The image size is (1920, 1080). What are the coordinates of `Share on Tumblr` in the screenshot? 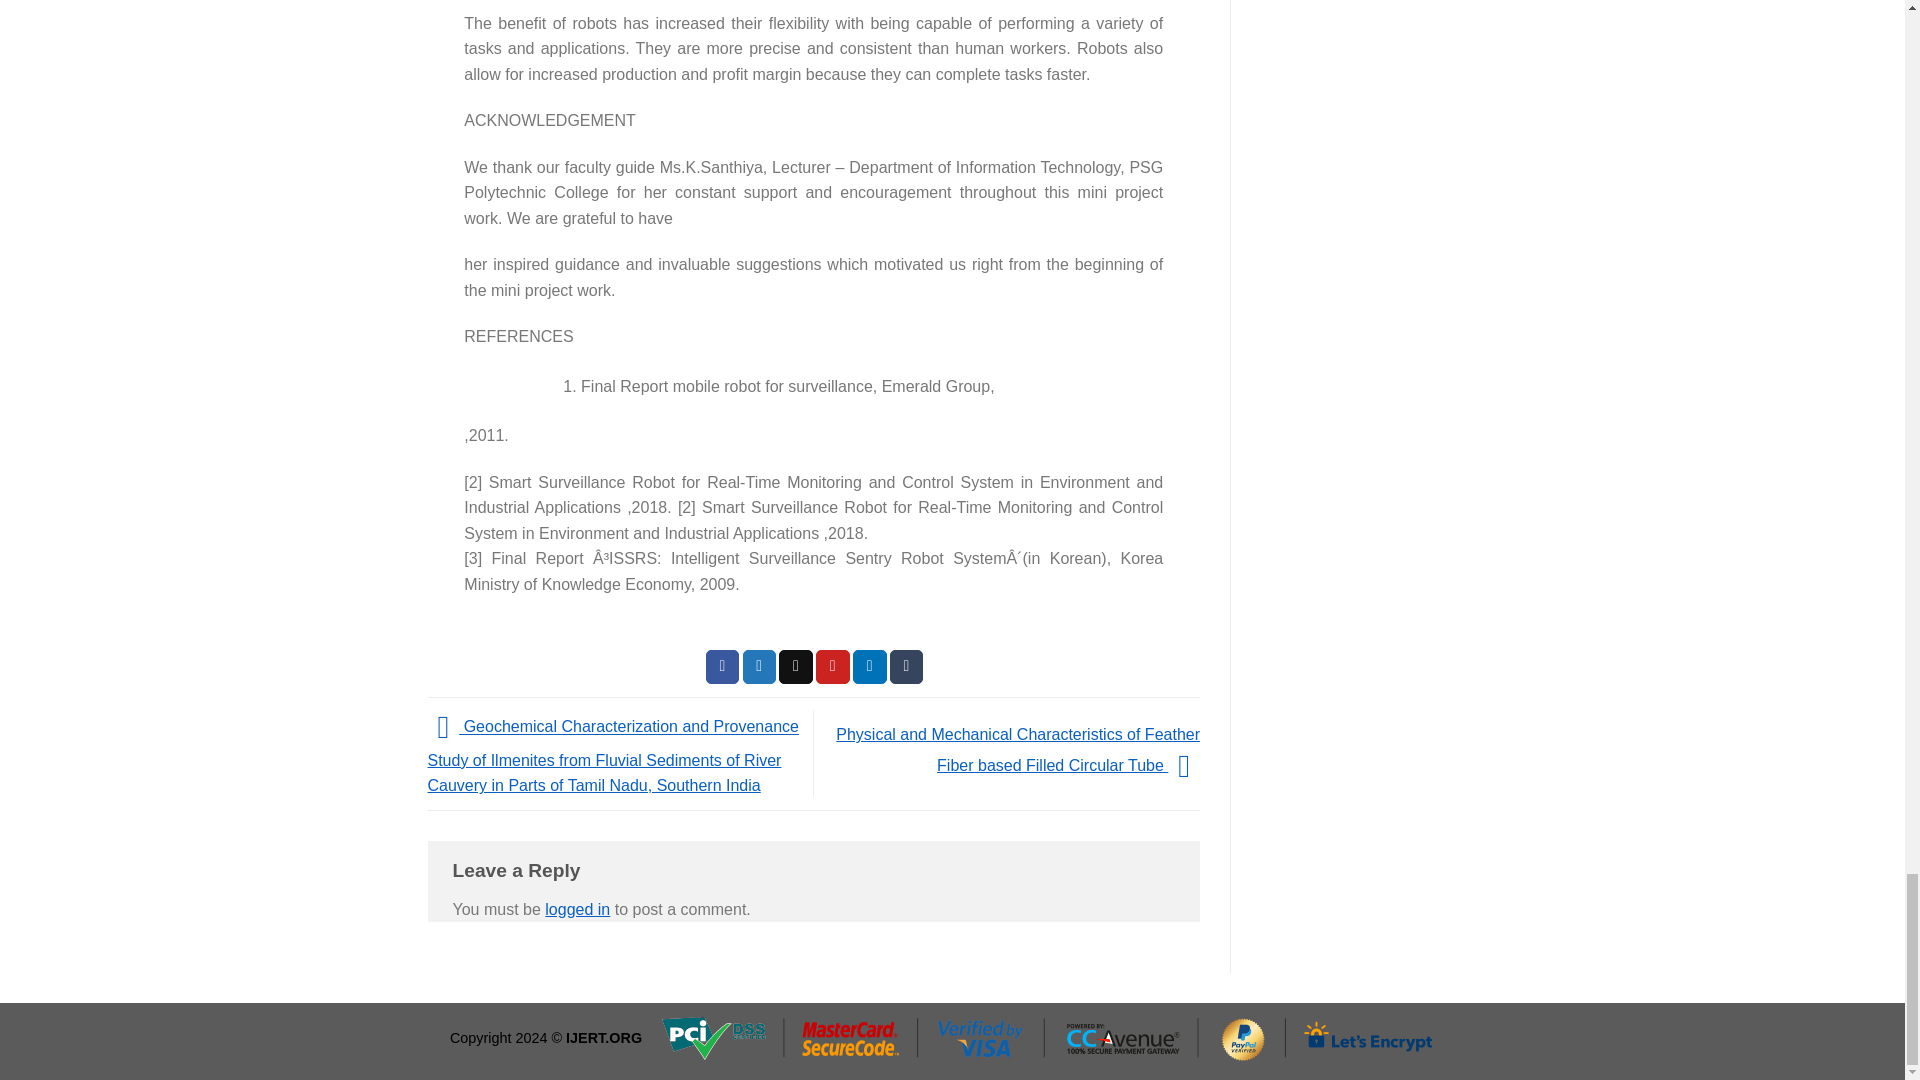 It's located at (906, 666).